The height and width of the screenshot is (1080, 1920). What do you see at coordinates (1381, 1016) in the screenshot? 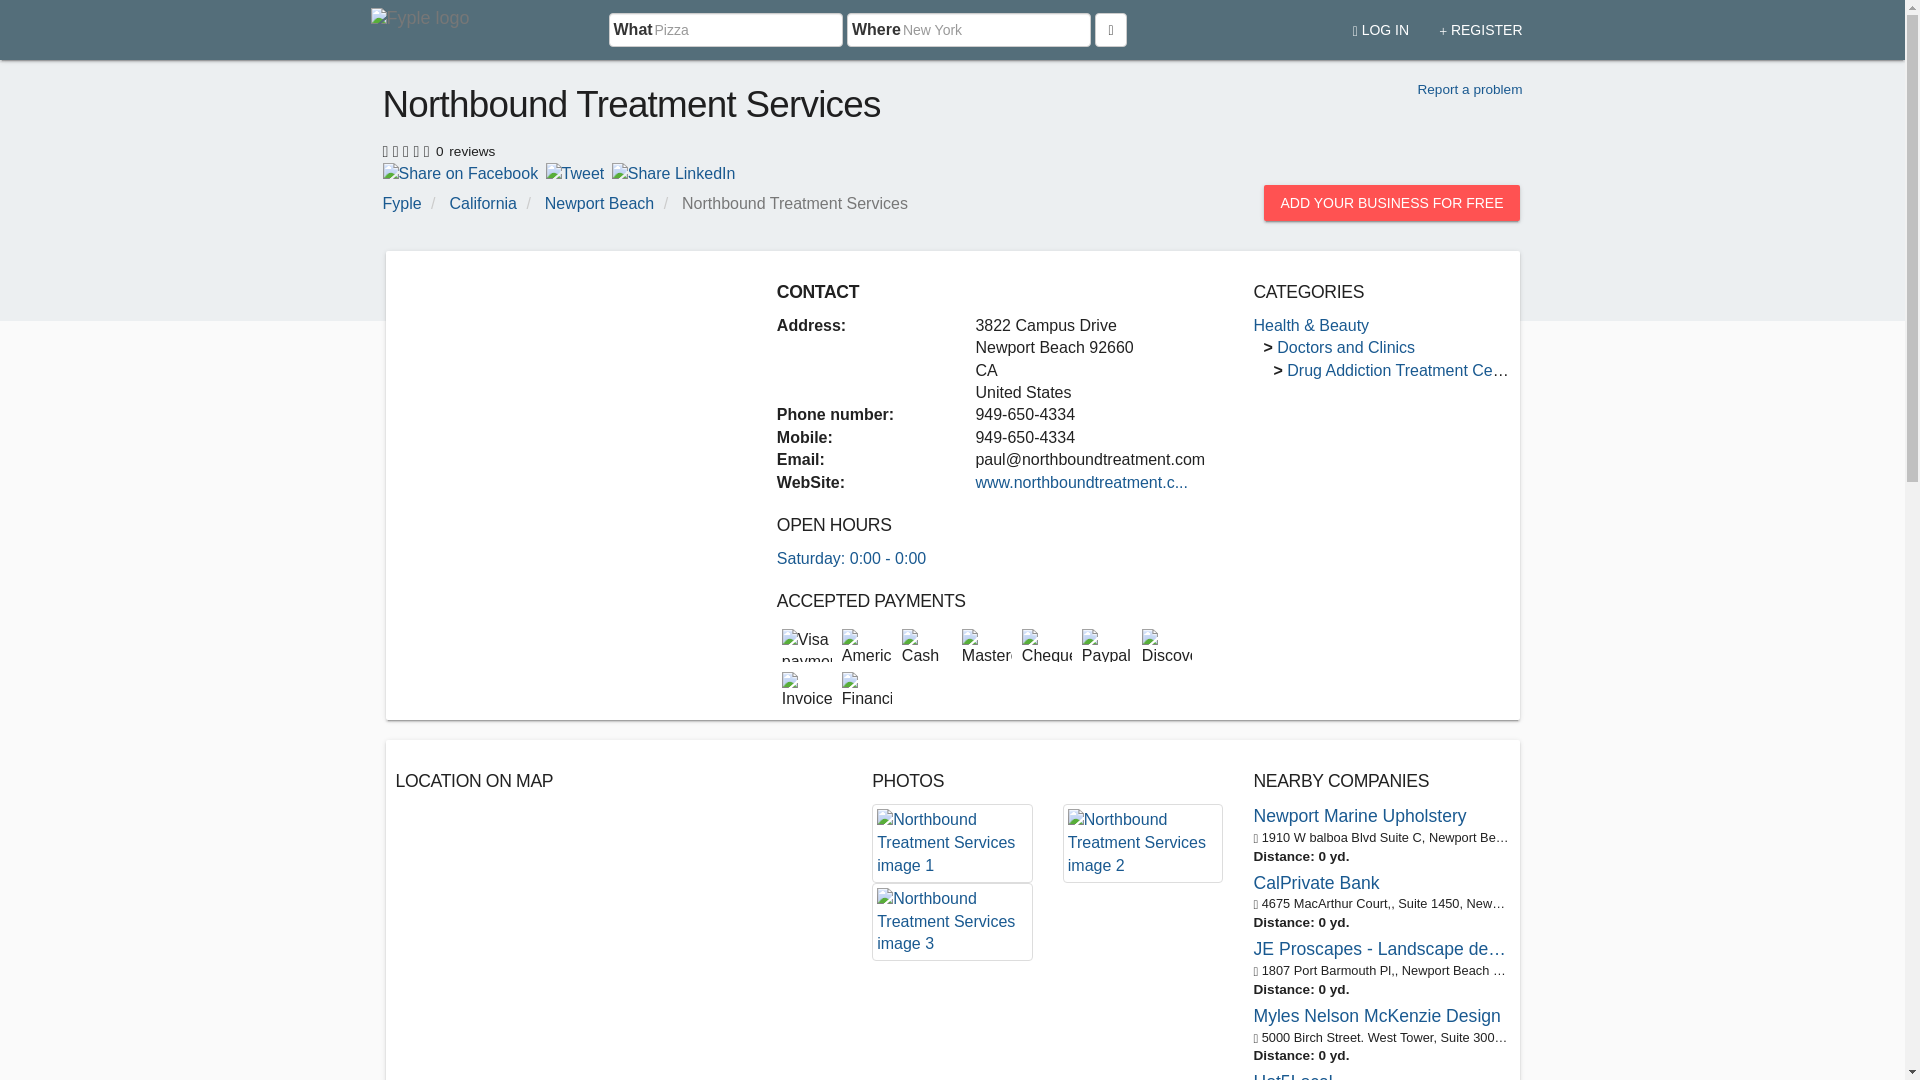
I see `Myles Nelson McKenzie Design` at bounding box center [1381, 1016].